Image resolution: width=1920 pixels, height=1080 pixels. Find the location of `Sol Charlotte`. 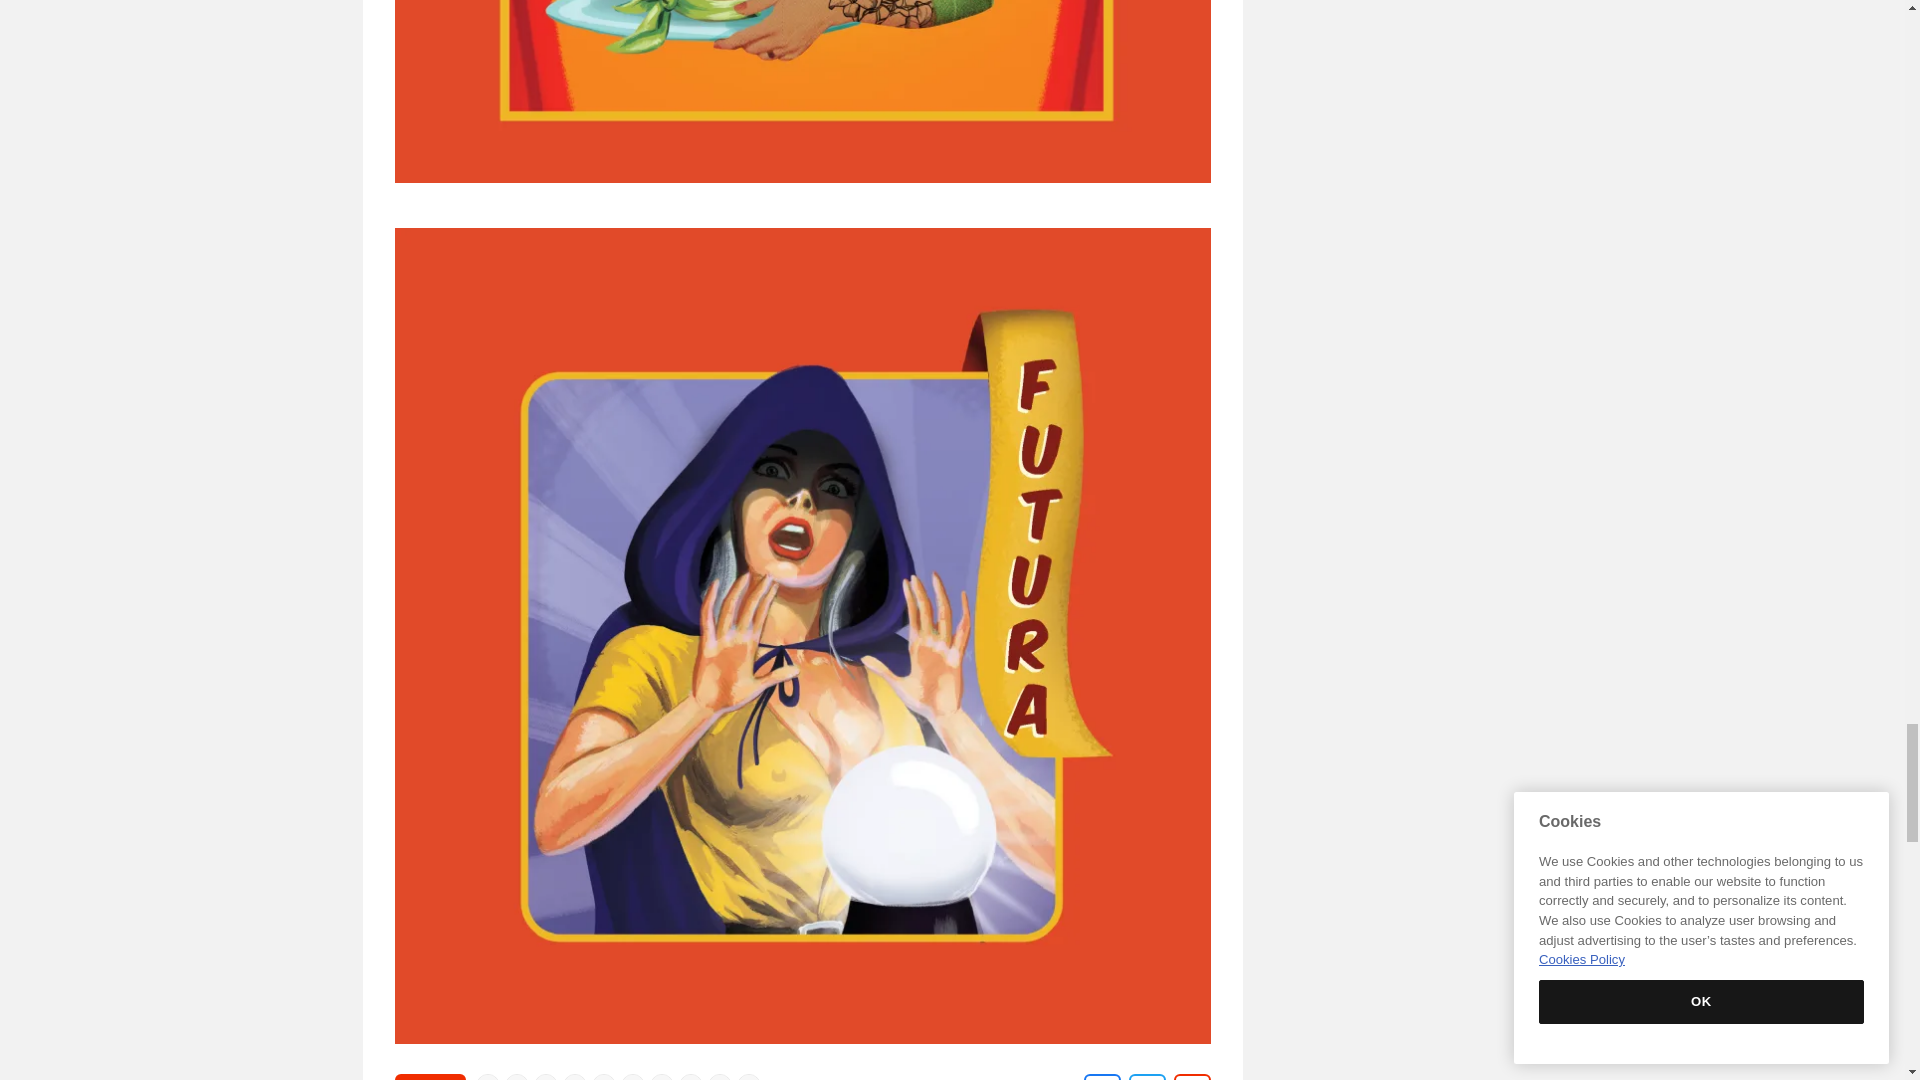

Sol Charlotte is located at coordinates (546, 1077).